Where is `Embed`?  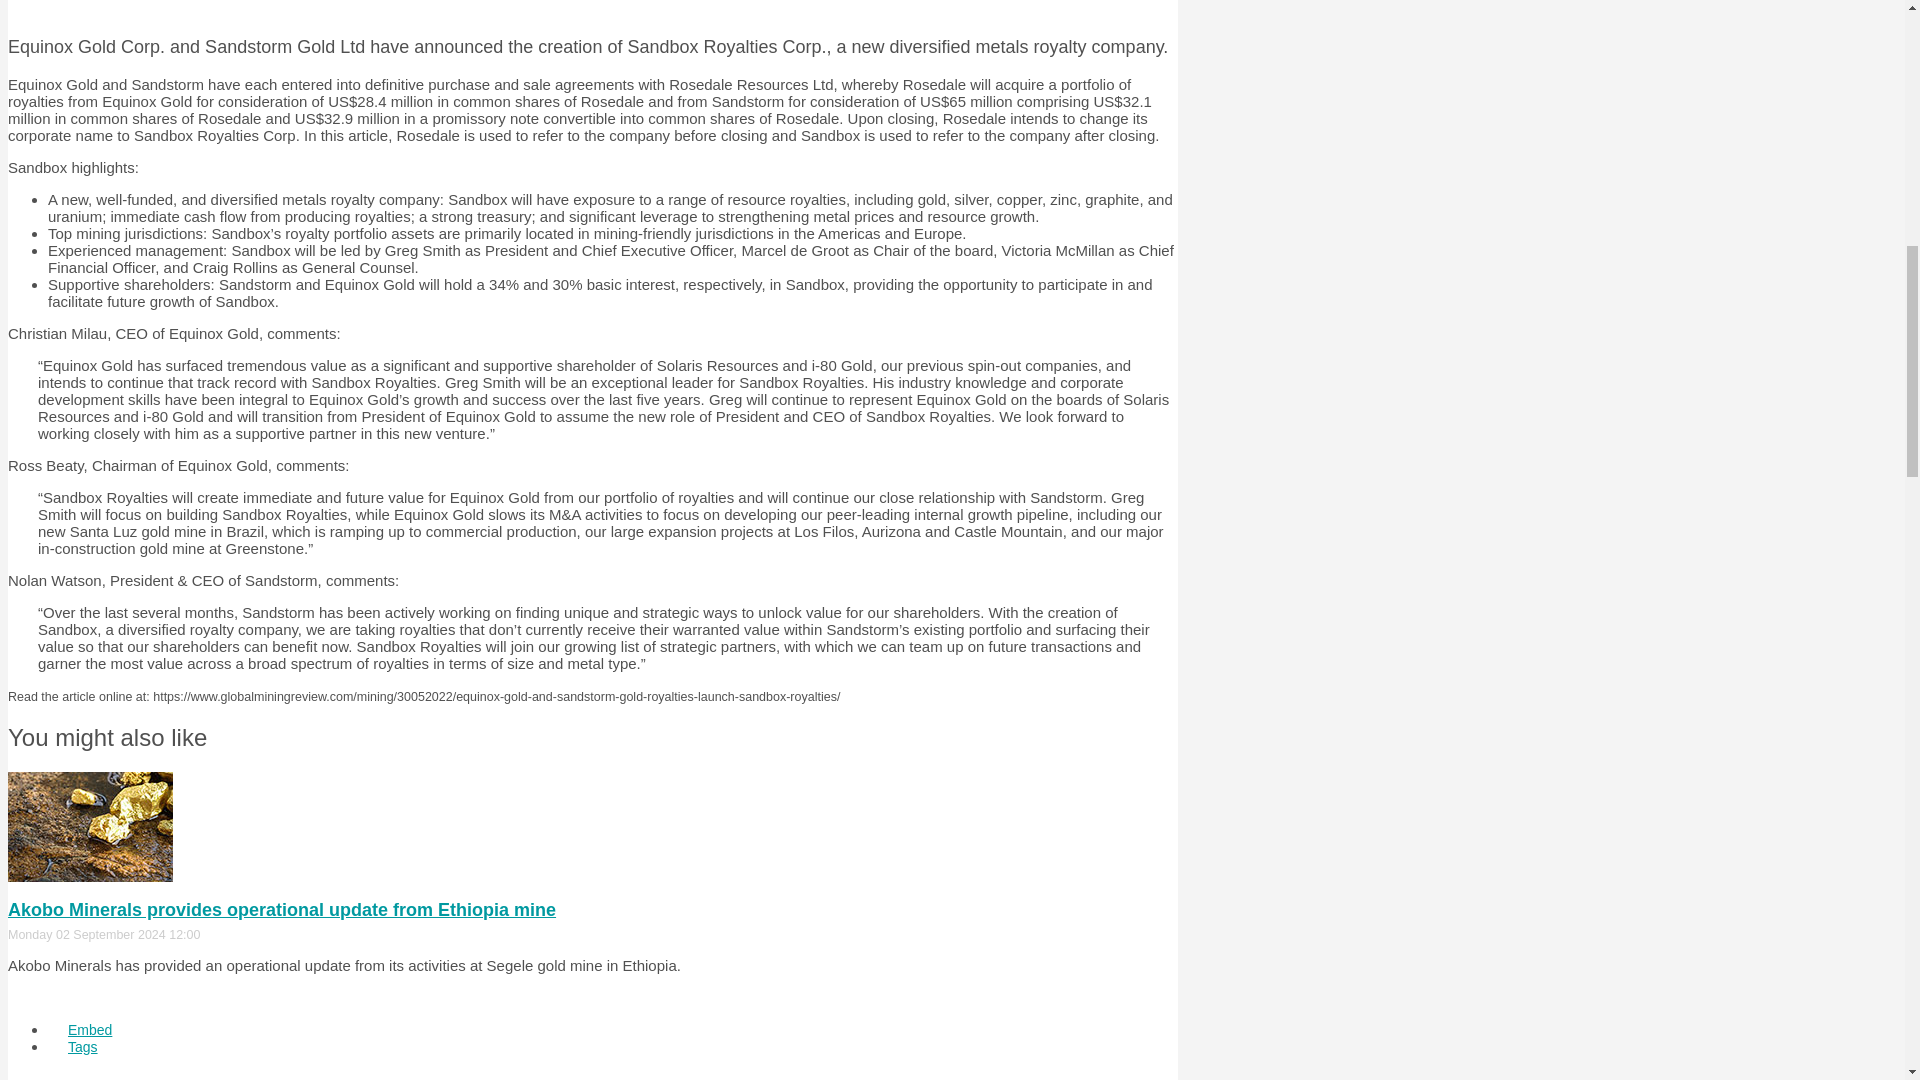 Embed is located at coordinates (90, 1029).